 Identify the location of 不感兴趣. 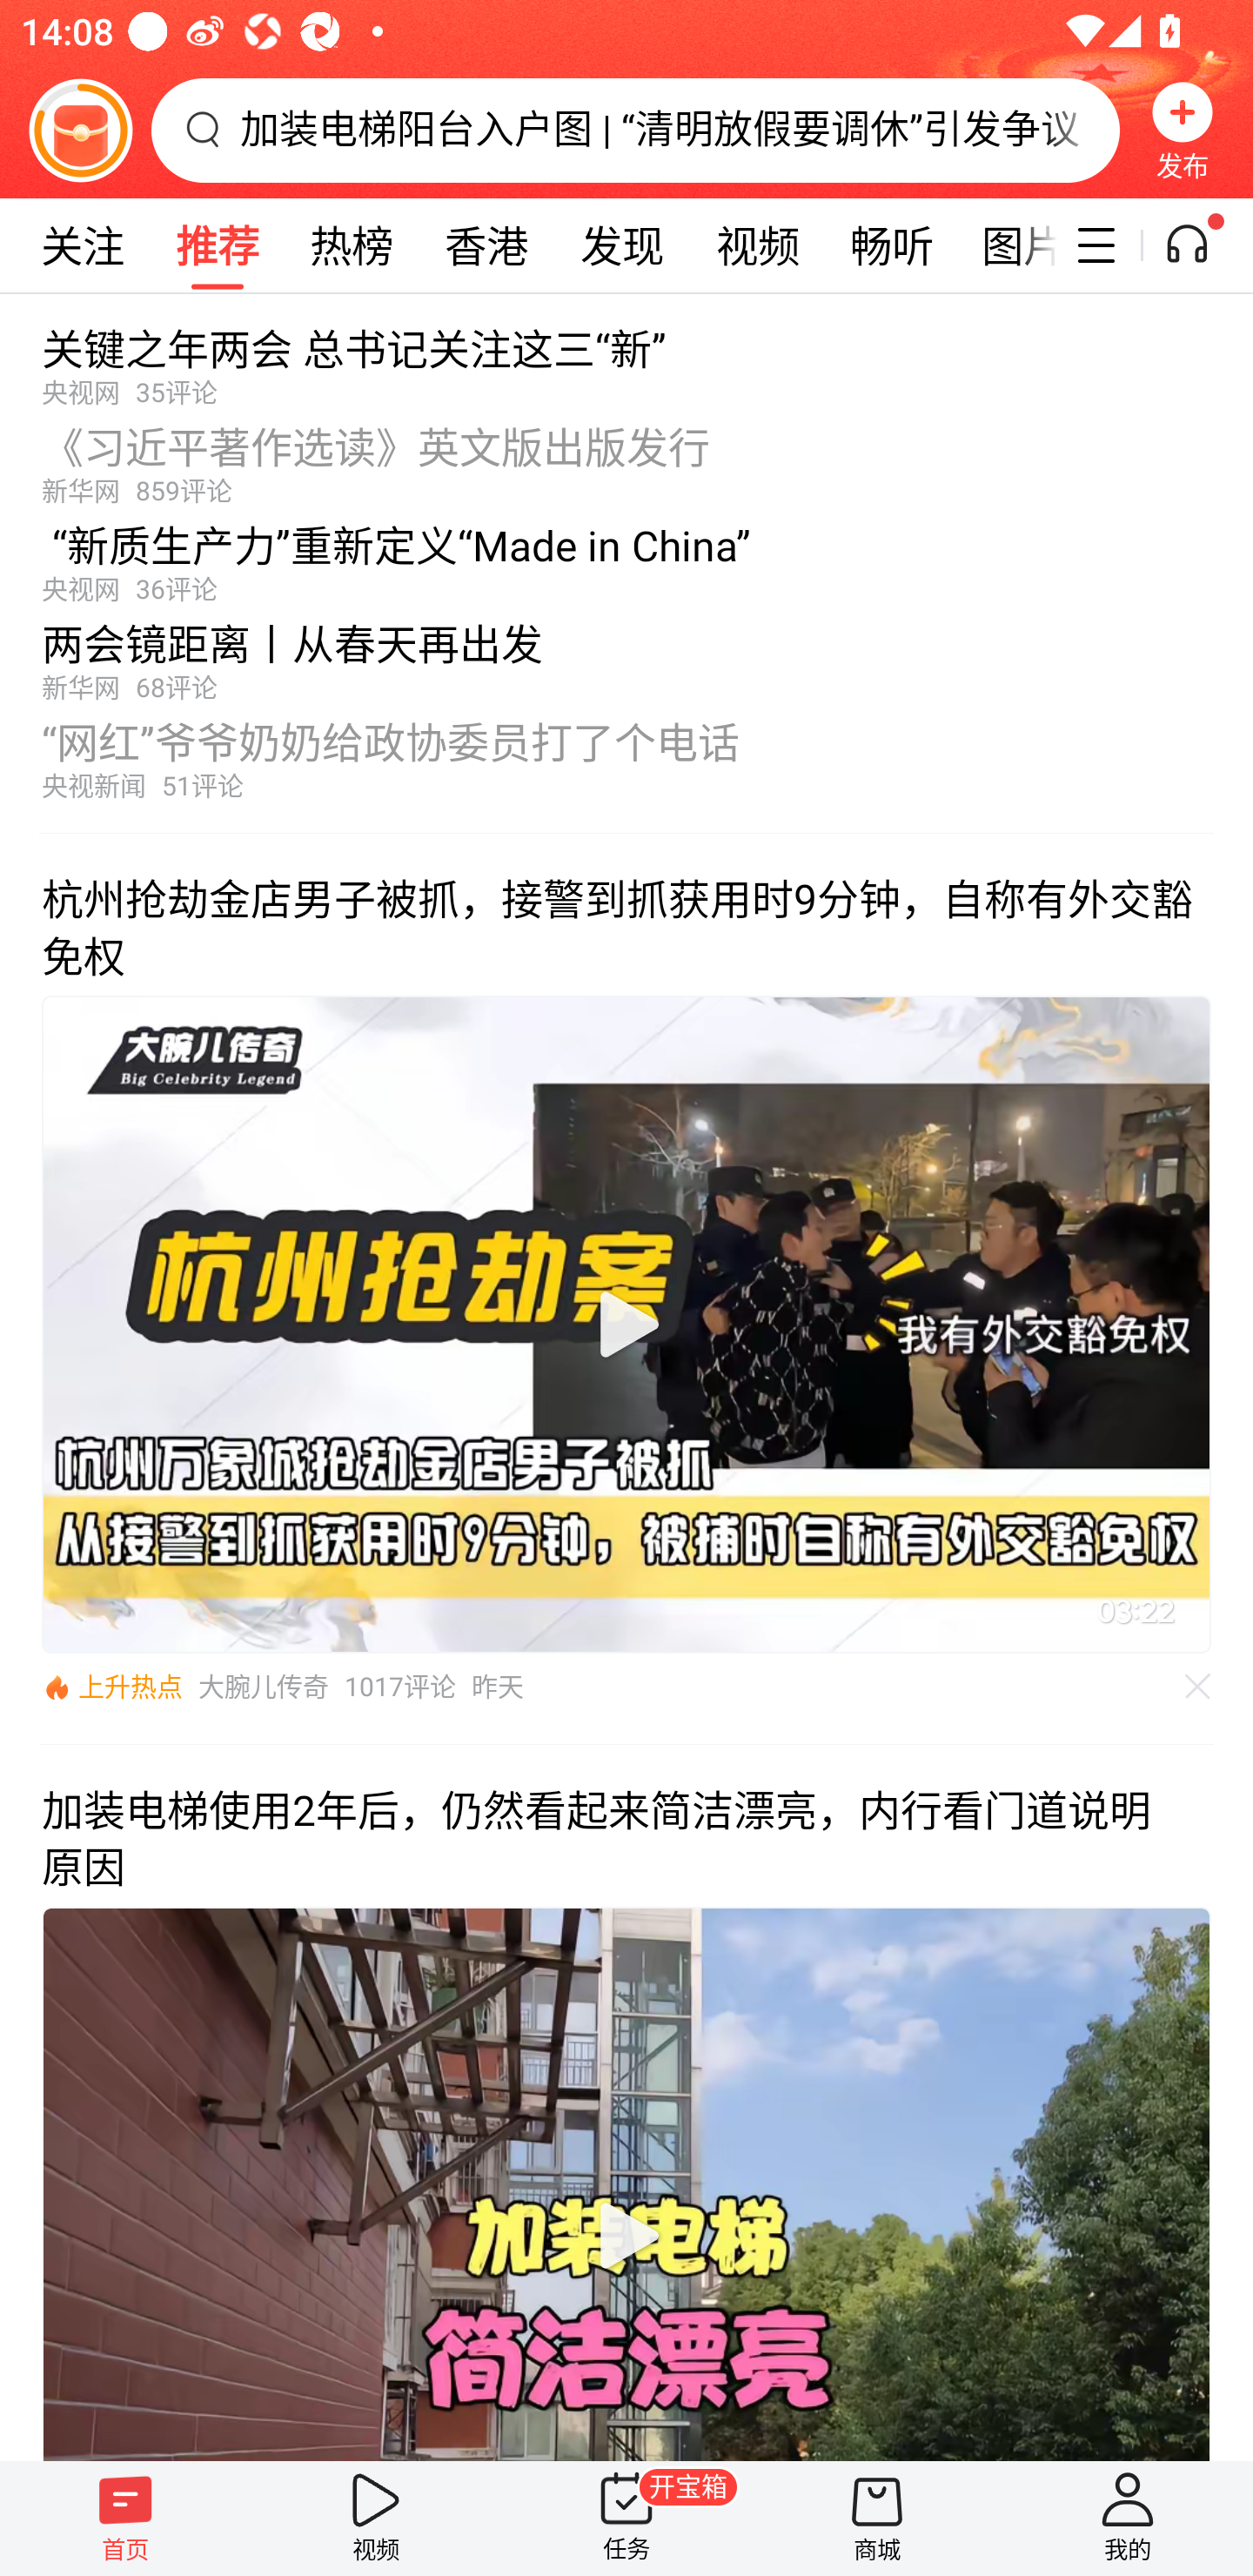
(1198, 1687).